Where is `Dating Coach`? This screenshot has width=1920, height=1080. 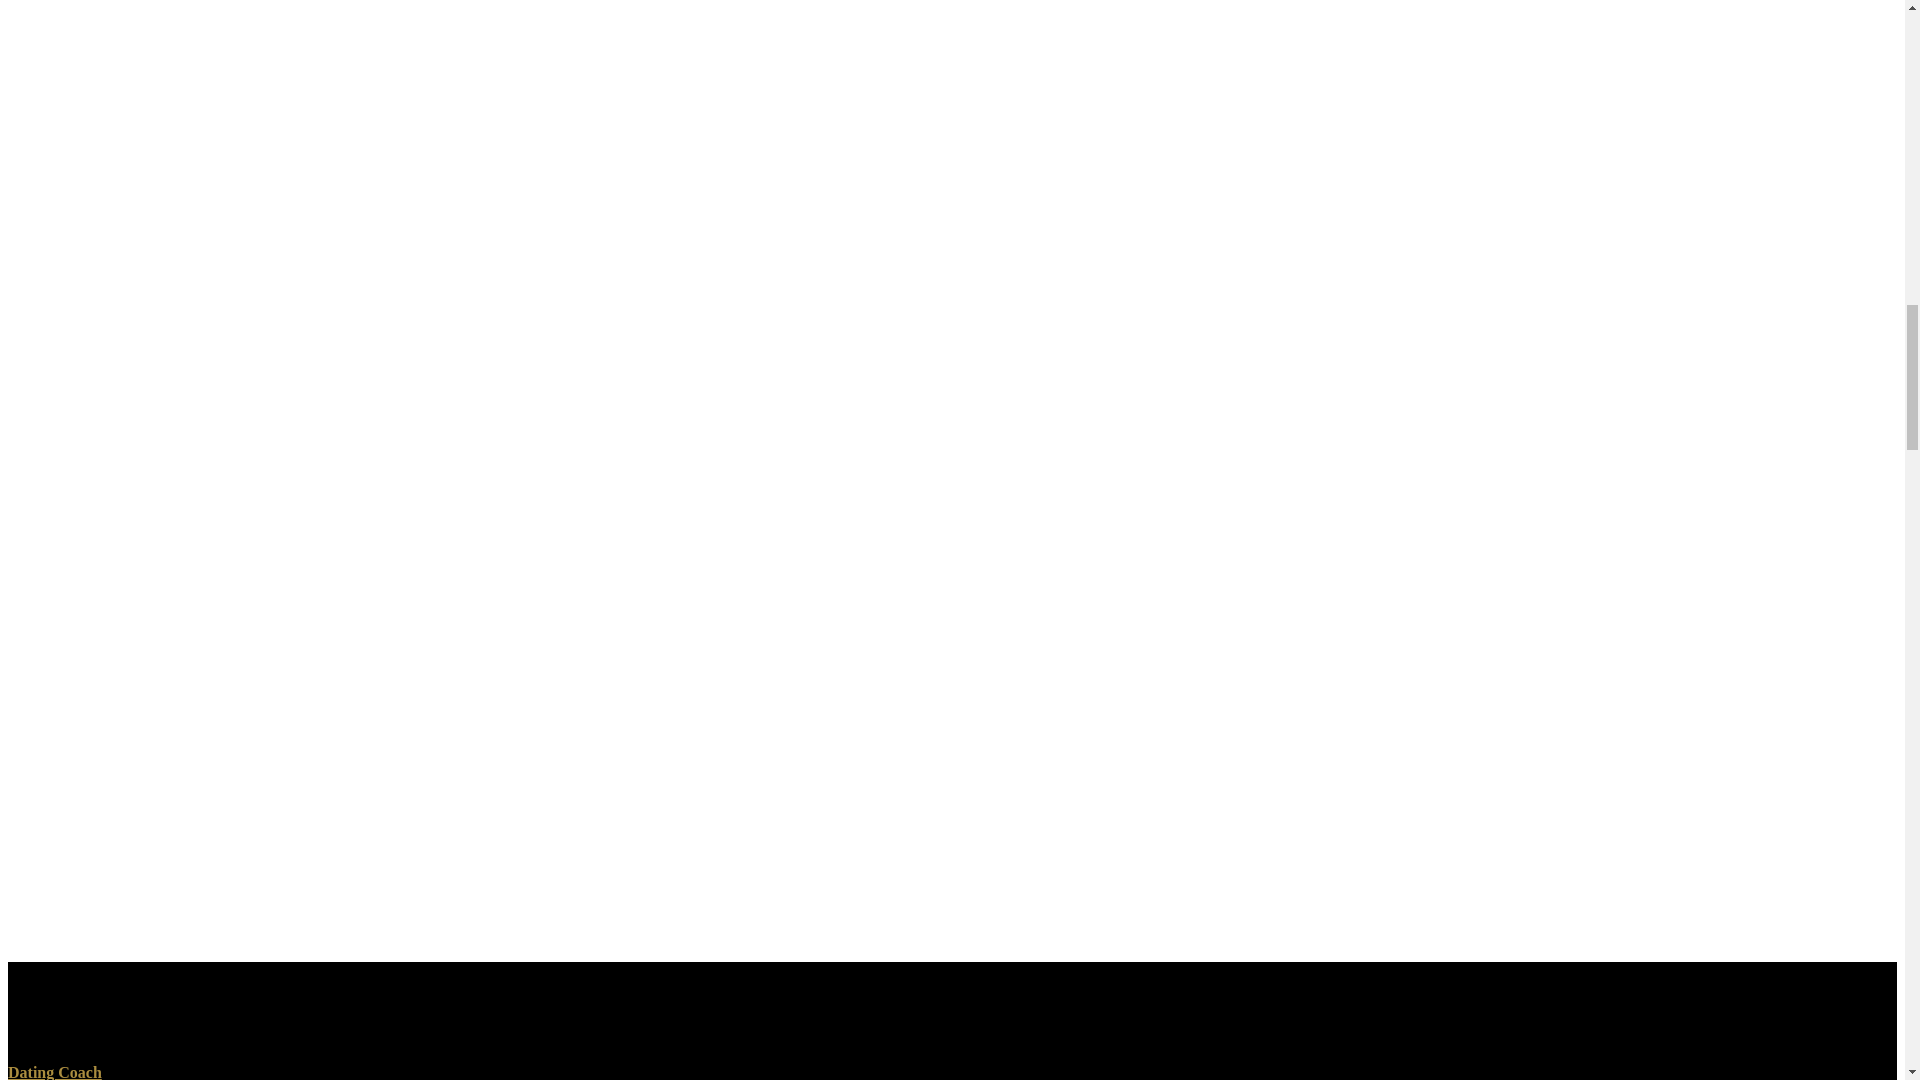
Dating Coach is located at coordinates (54, 1072).